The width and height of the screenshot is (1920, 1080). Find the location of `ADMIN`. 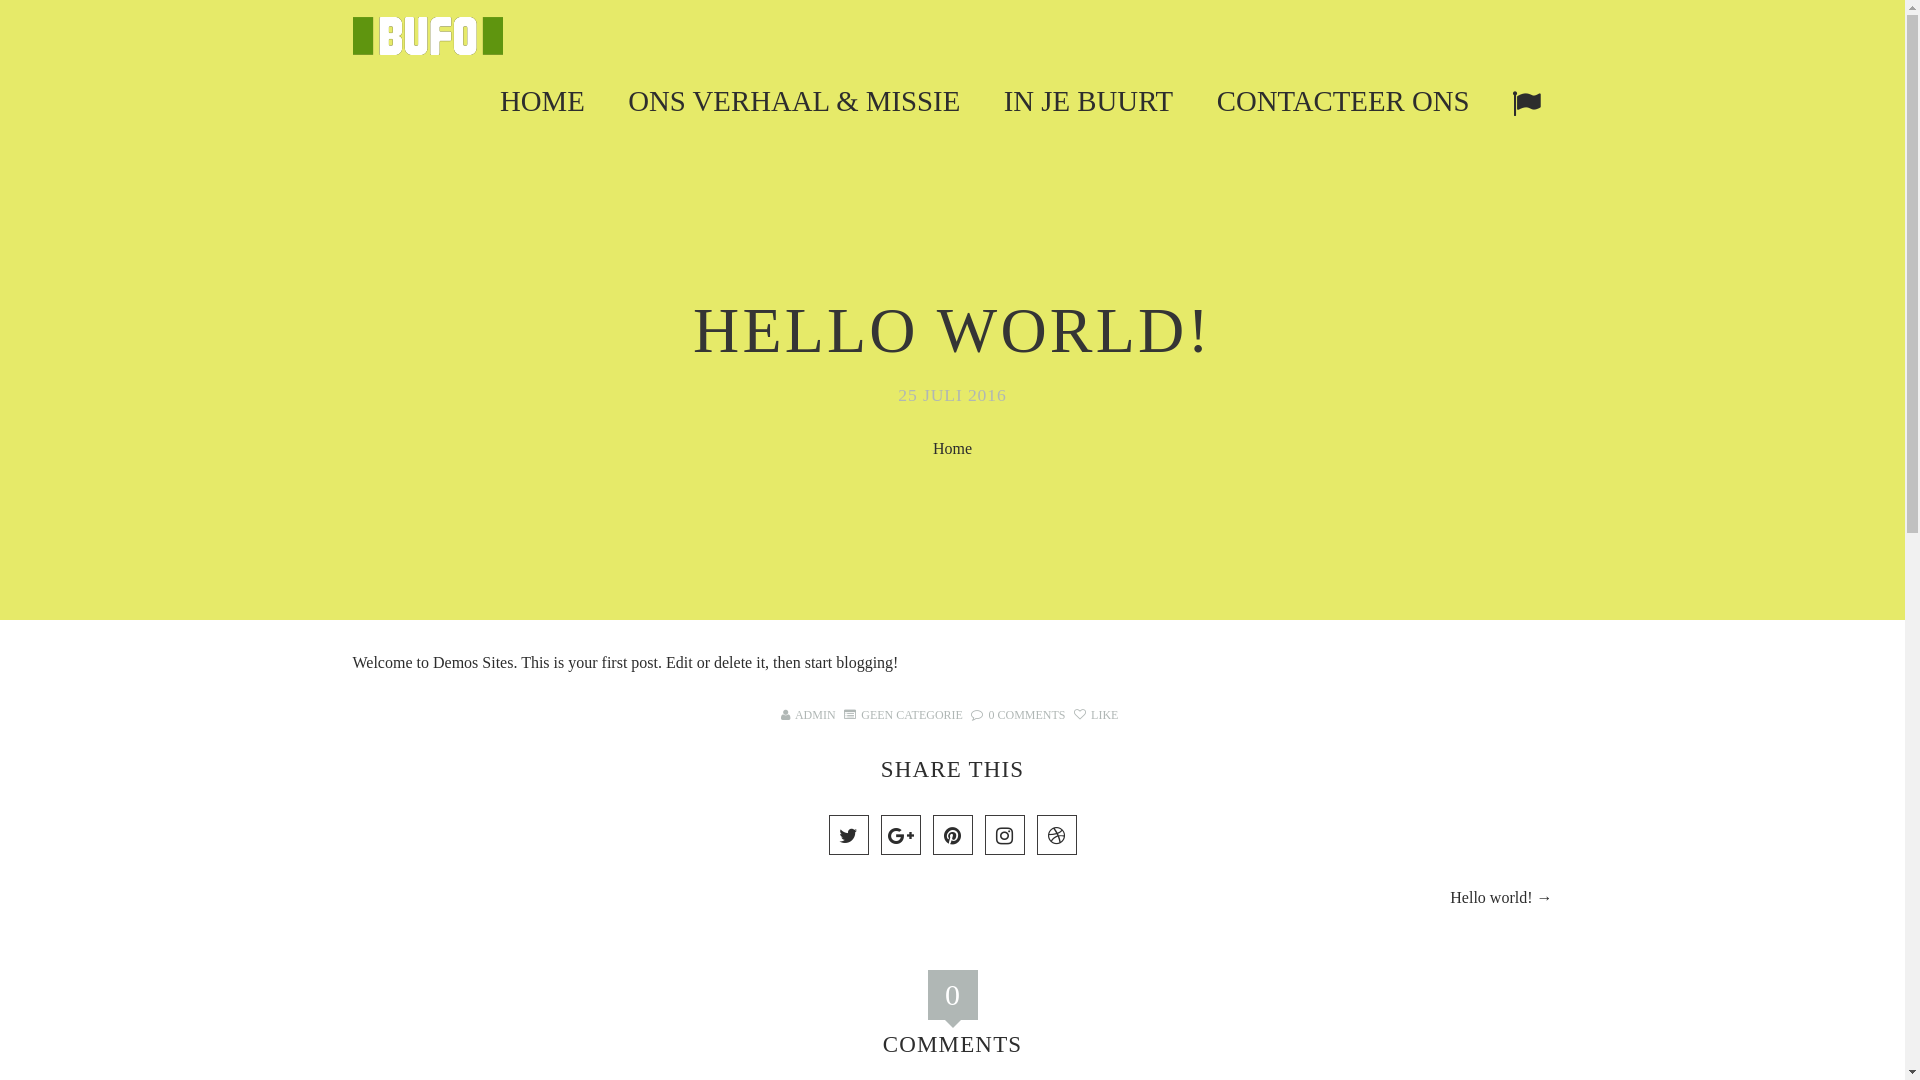

ADMIN is located at coordinates (816, 715).